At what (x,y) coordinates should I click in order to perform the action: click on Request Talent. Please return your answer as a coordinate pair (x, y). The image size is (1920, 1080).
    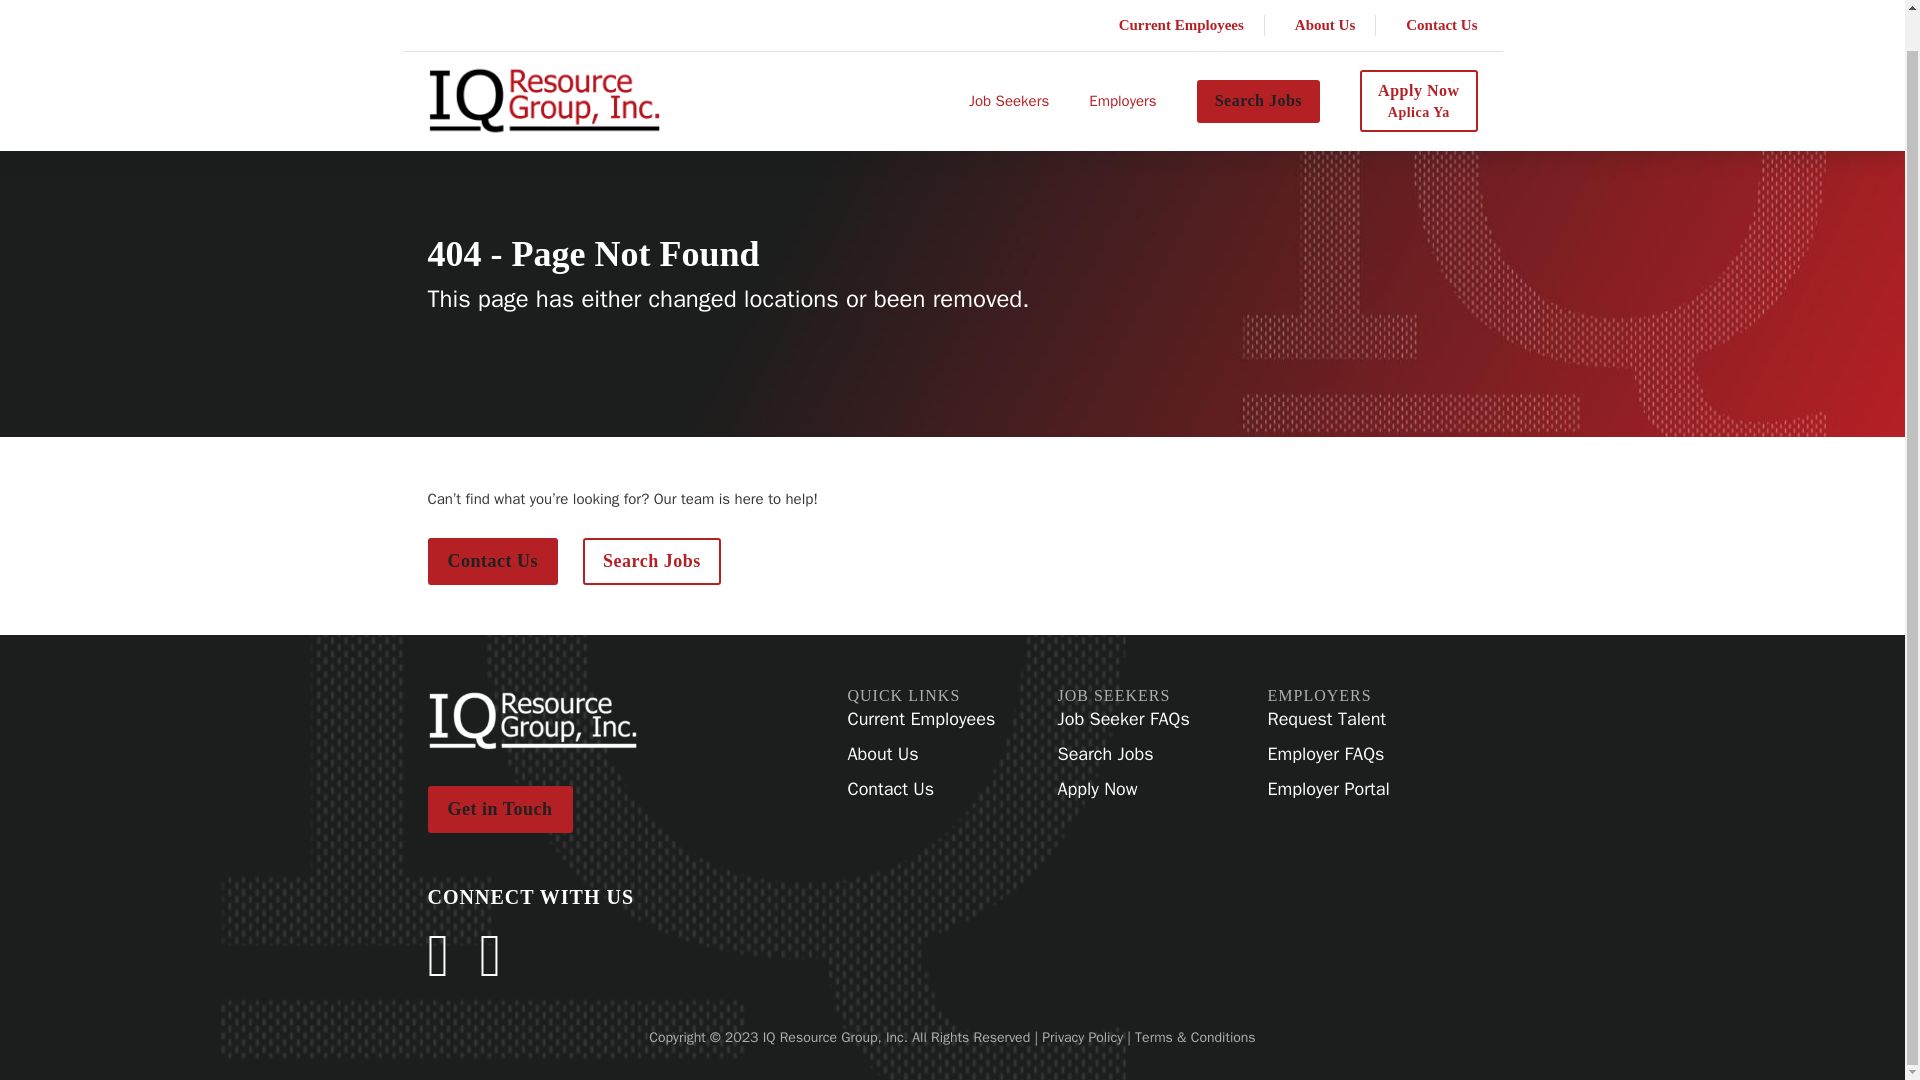
    Looking at the image, I should click on (1328, 720).